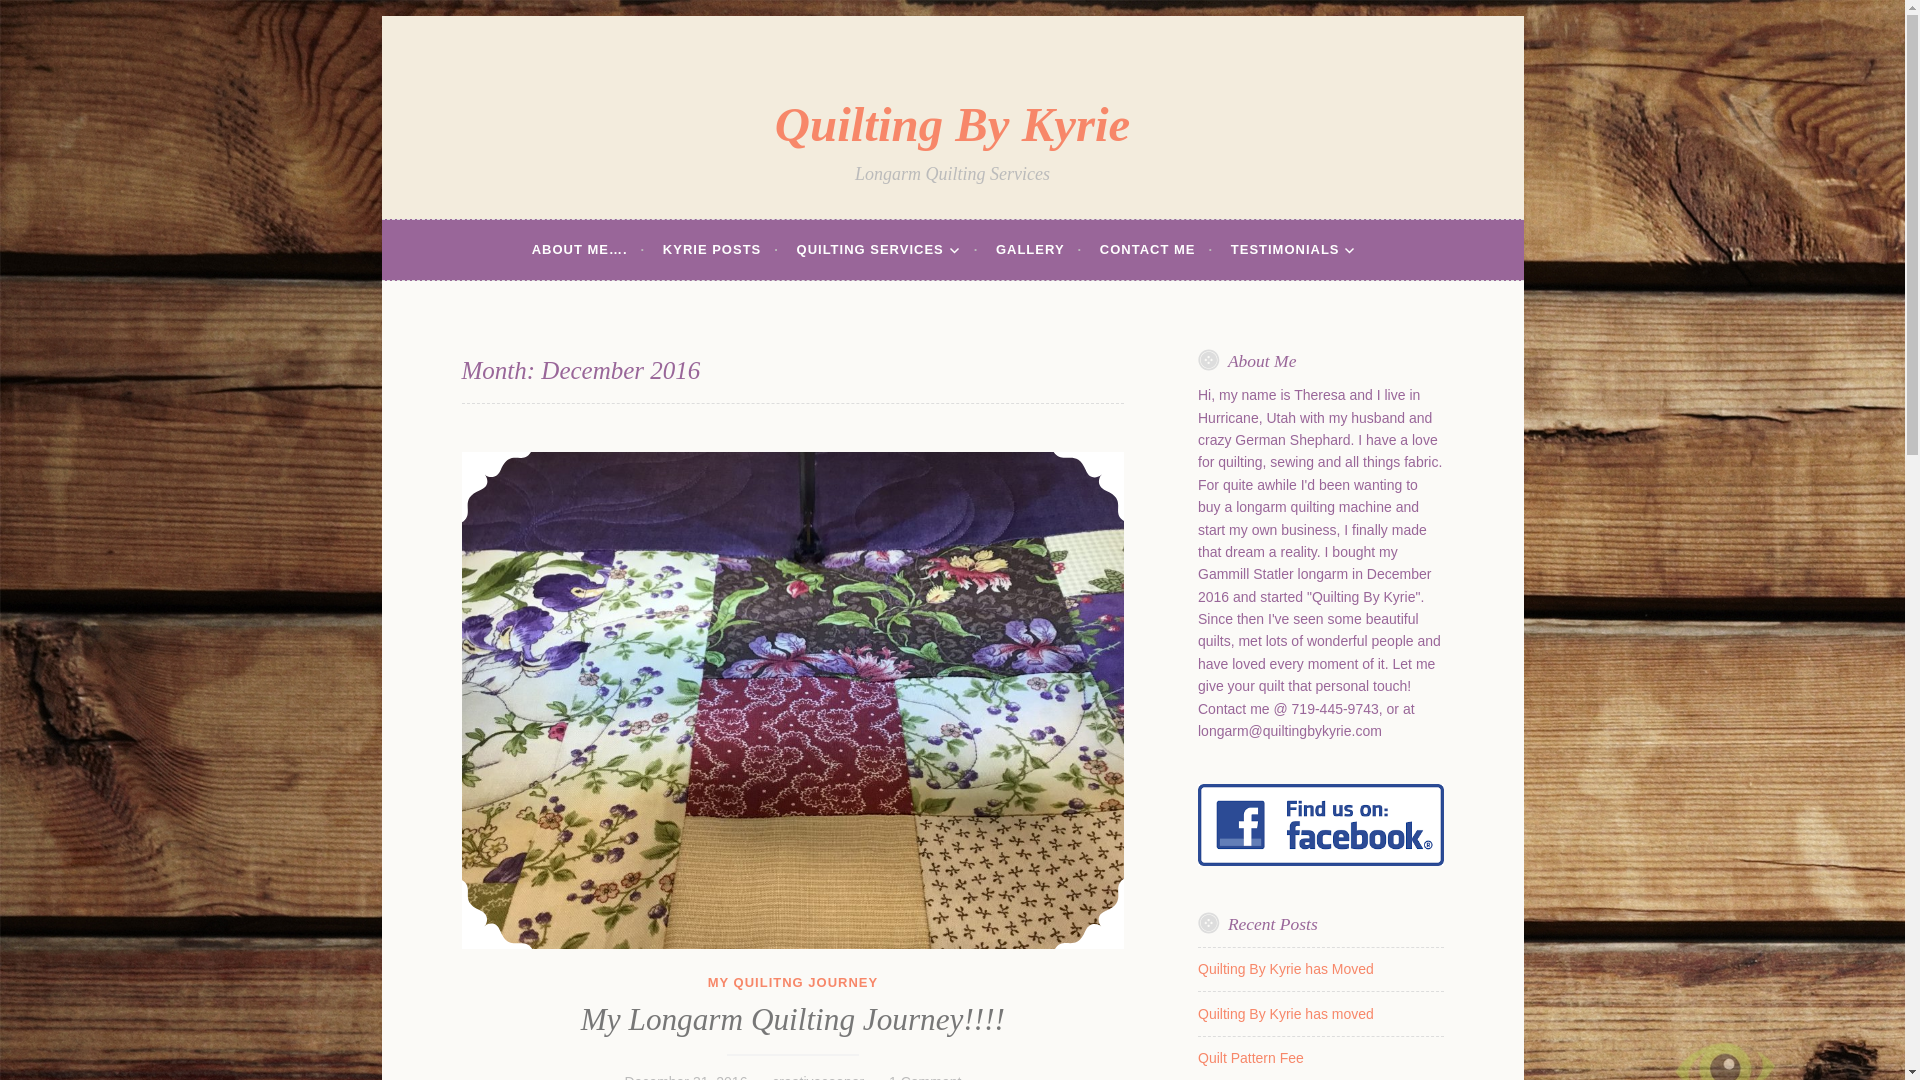 This screenshot has height=1080, width=1920. Describe the element at coordinates (888, 250) in the screenshot. I see `QUILTING SERVICES` at that location.